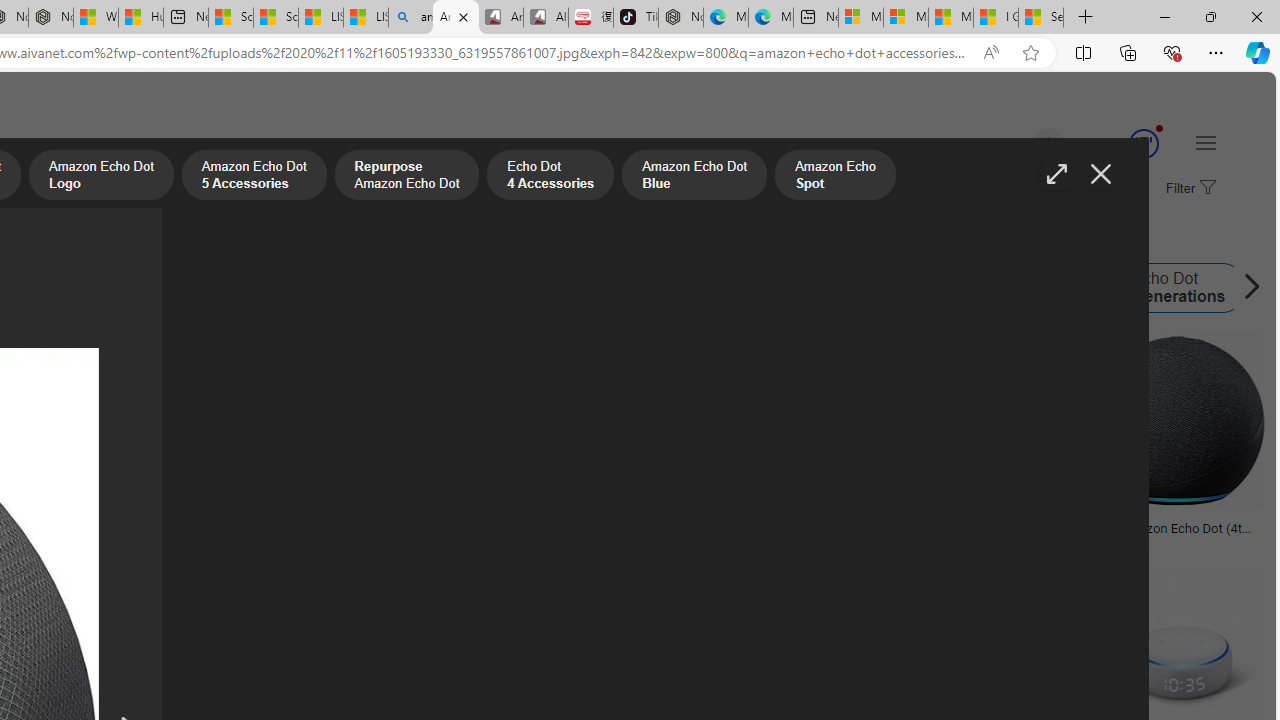 This screenshot has width=1280, height=720. I want to click on pnghq.com, so click(96, 542).